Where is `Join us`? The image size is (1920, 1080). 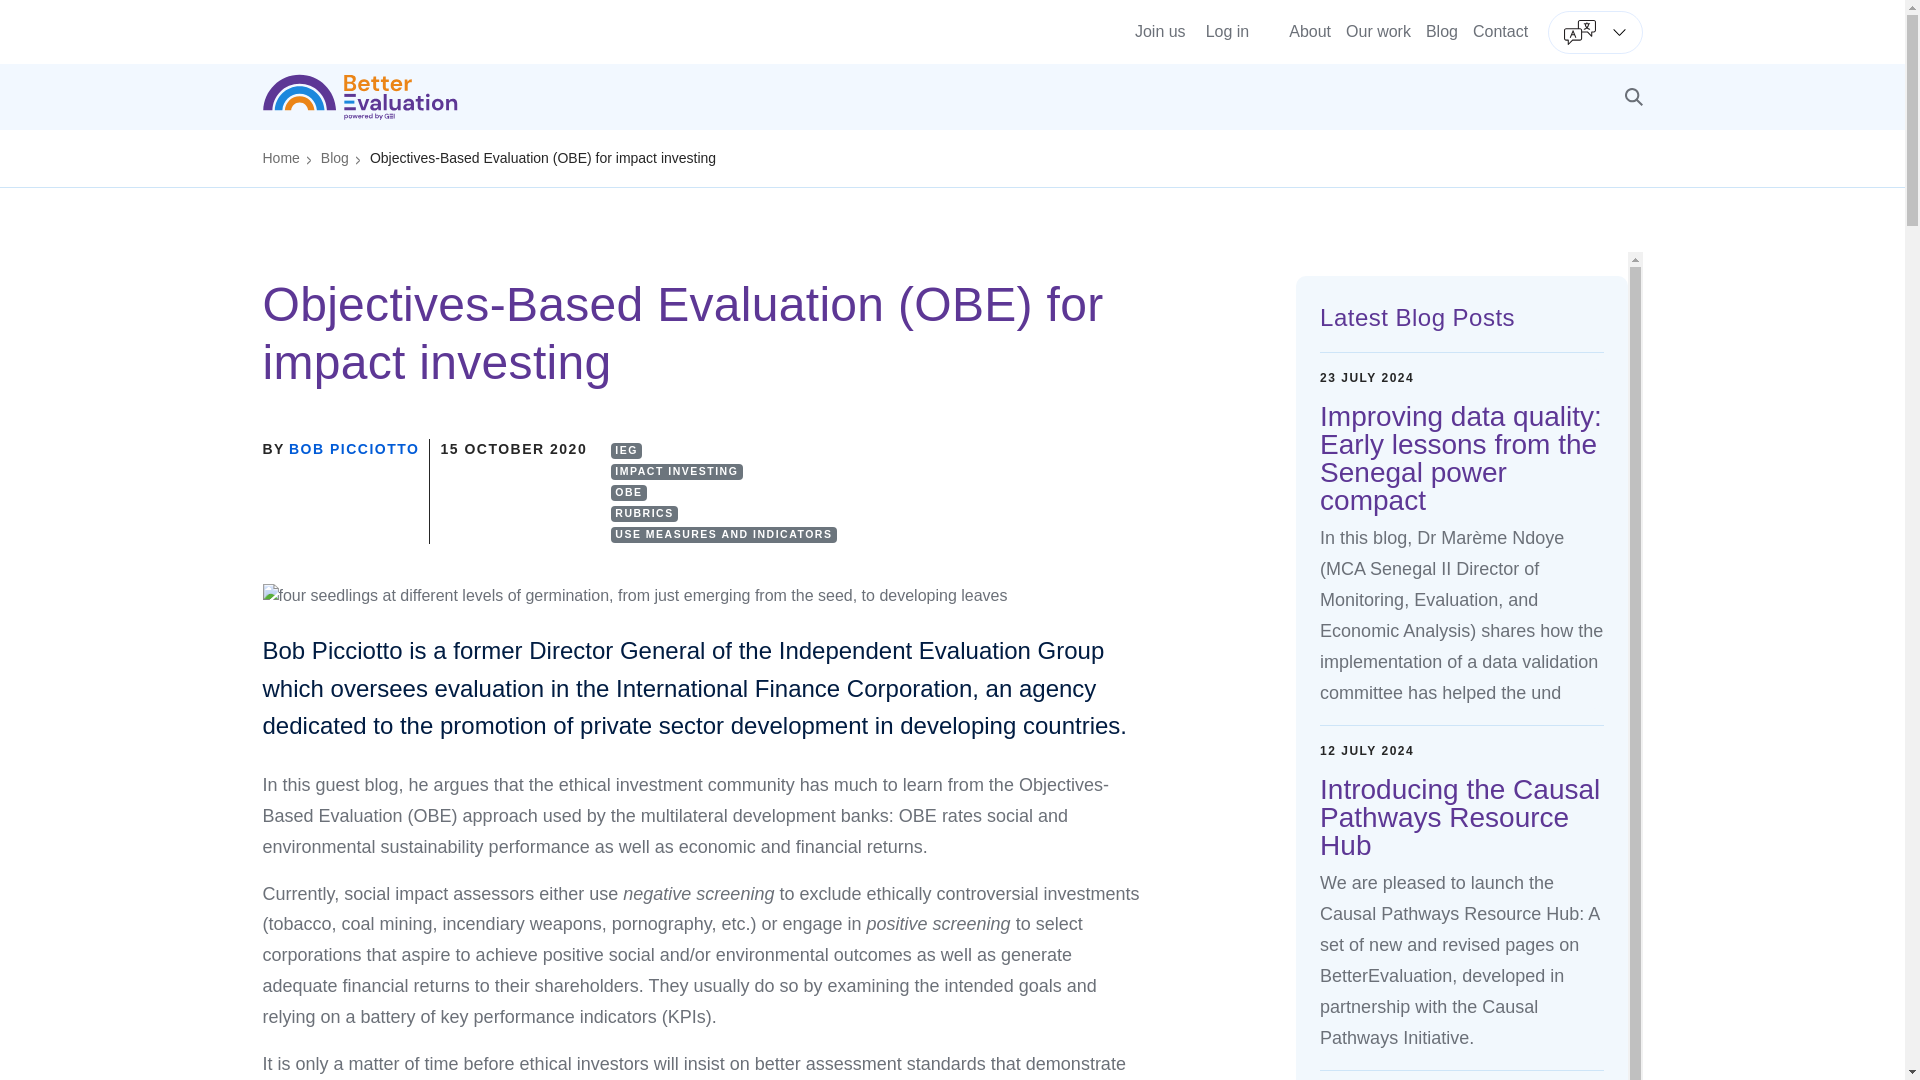
Join us is located at coordinates (1160, 31).